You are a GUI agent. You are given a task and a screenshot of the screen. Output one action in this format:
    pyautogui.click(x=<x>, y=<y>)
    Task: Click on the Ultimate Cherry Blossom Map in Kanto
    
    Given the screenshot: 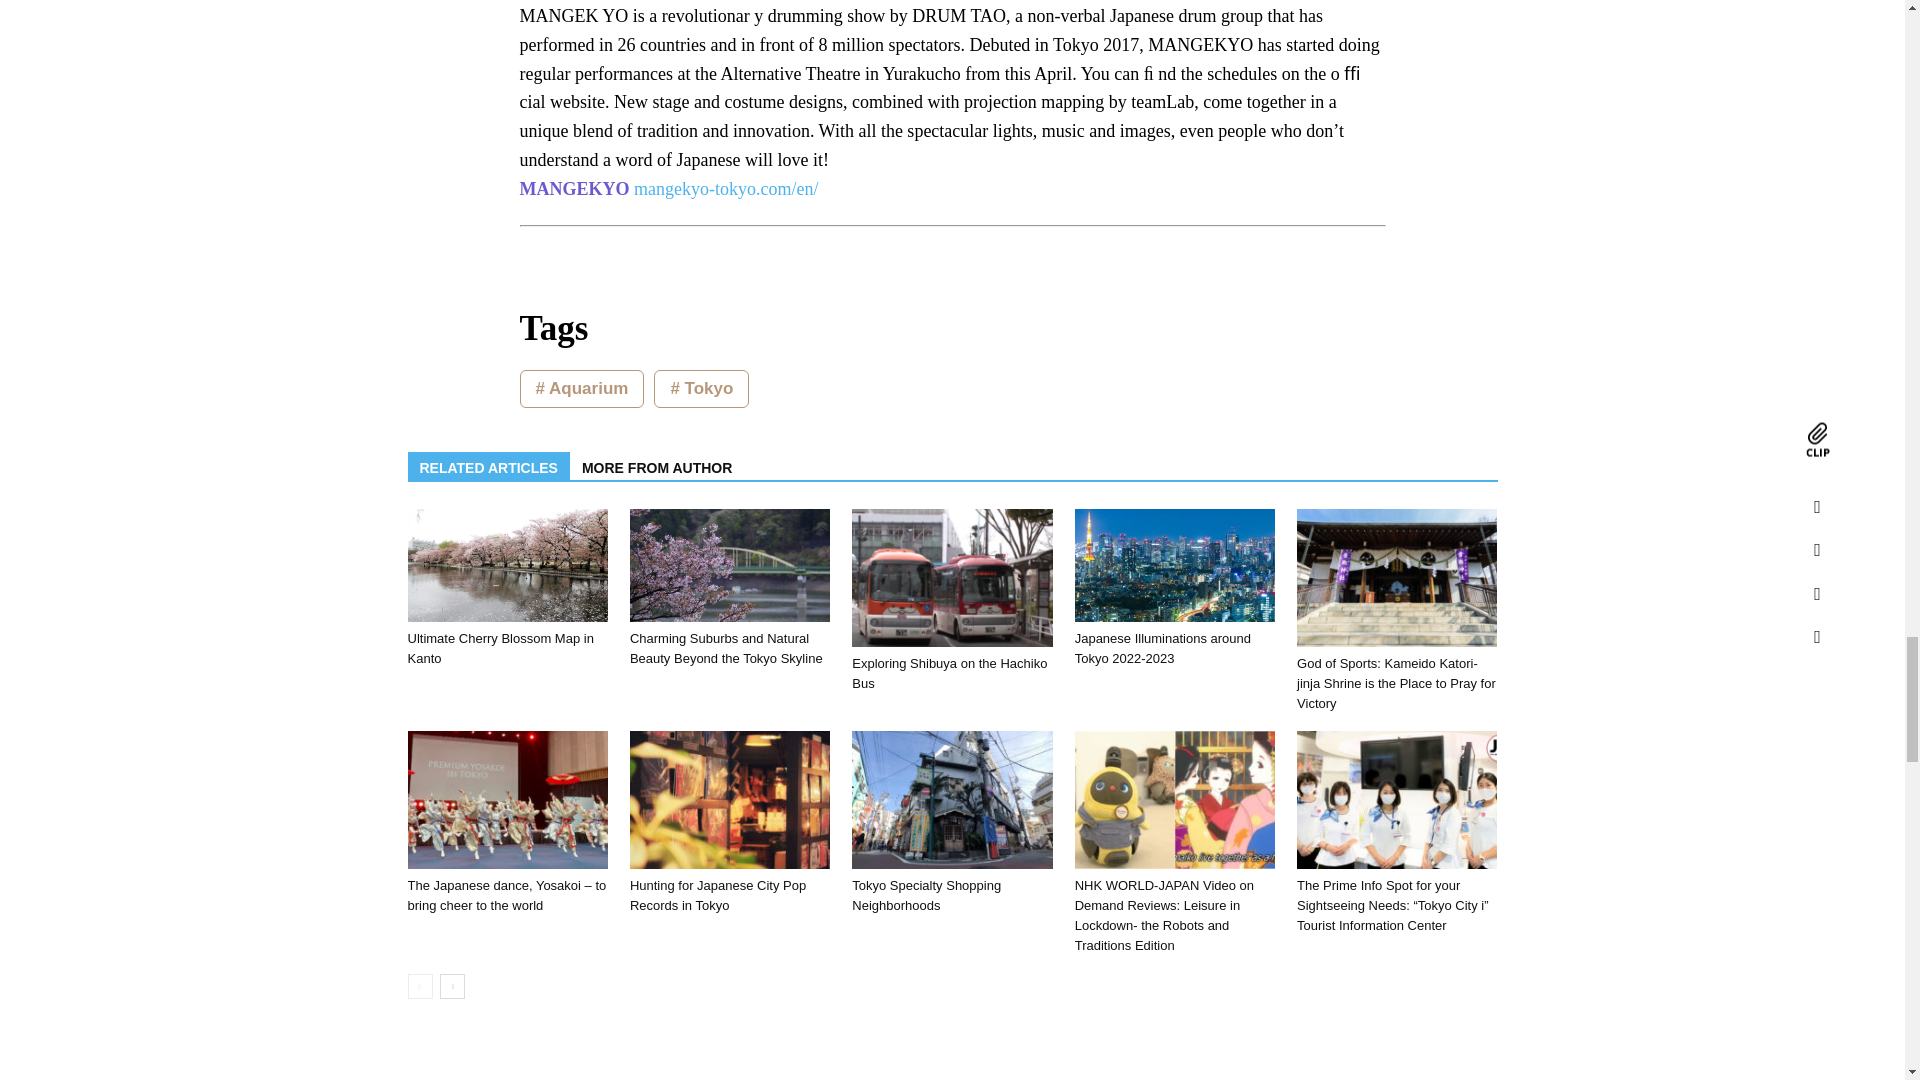 What is the action you would take?
    pyautogui.click(x=500, y=648)
    